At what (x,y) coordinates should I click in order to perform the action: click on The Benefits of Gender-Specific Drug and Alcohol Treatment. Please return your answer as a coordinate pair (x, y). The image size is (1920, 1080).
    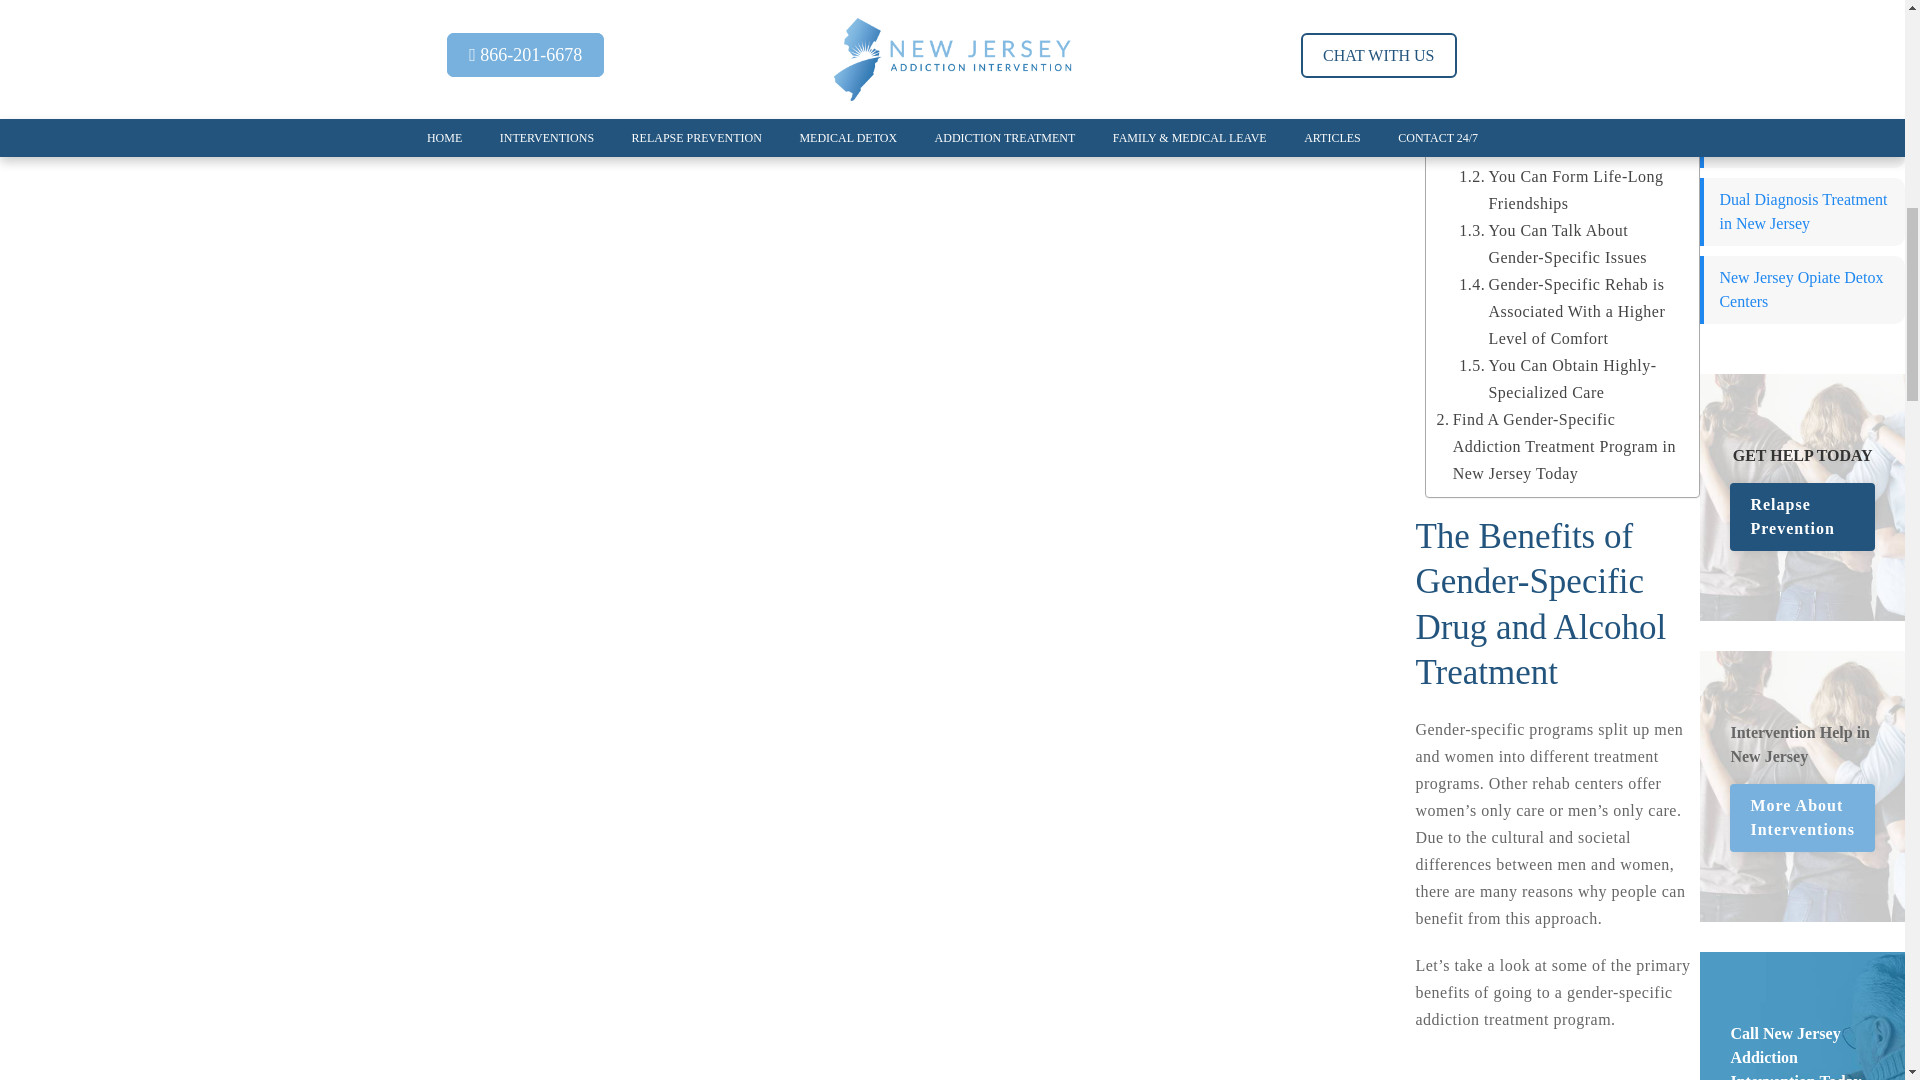
    Looking at the image, I should click on (1557, 55).